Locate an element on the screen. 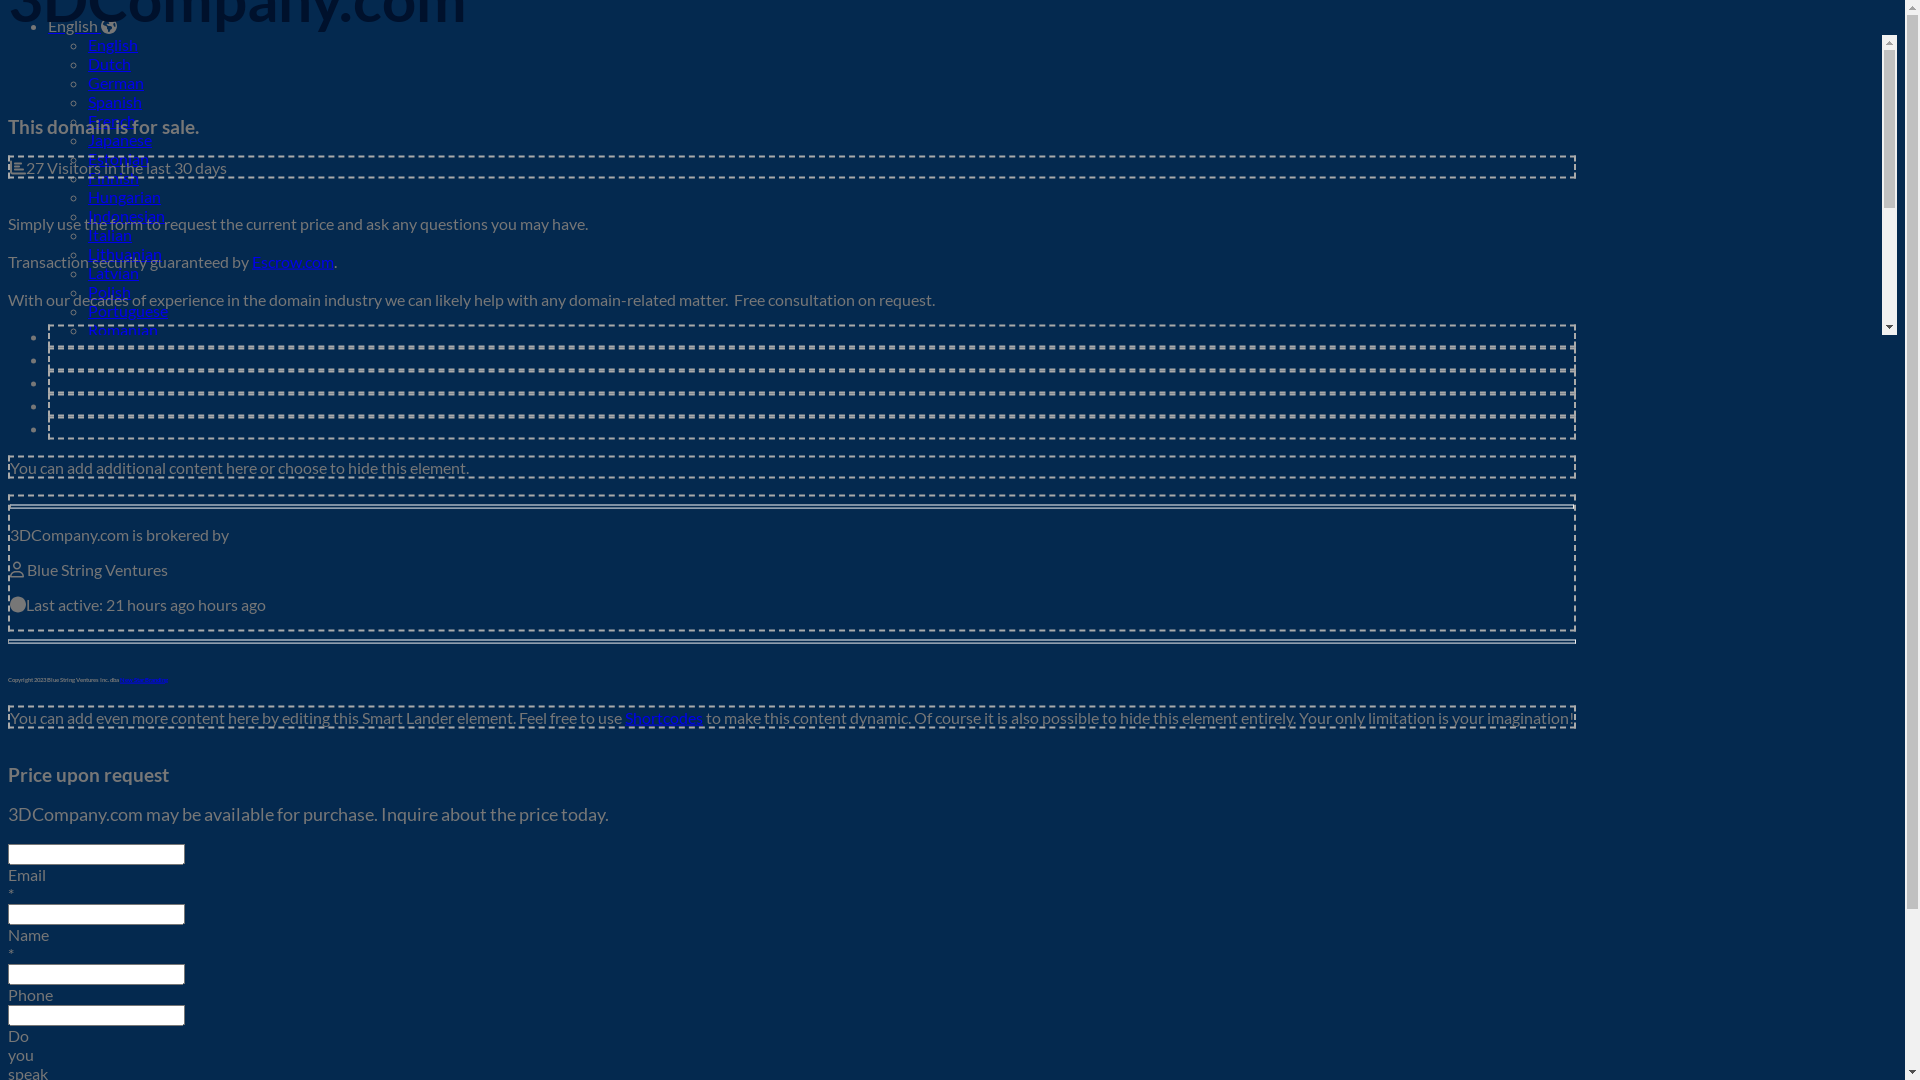 This screenshot has height=1080, width=1920. Bulgarian is located at coordinates (121, 482).